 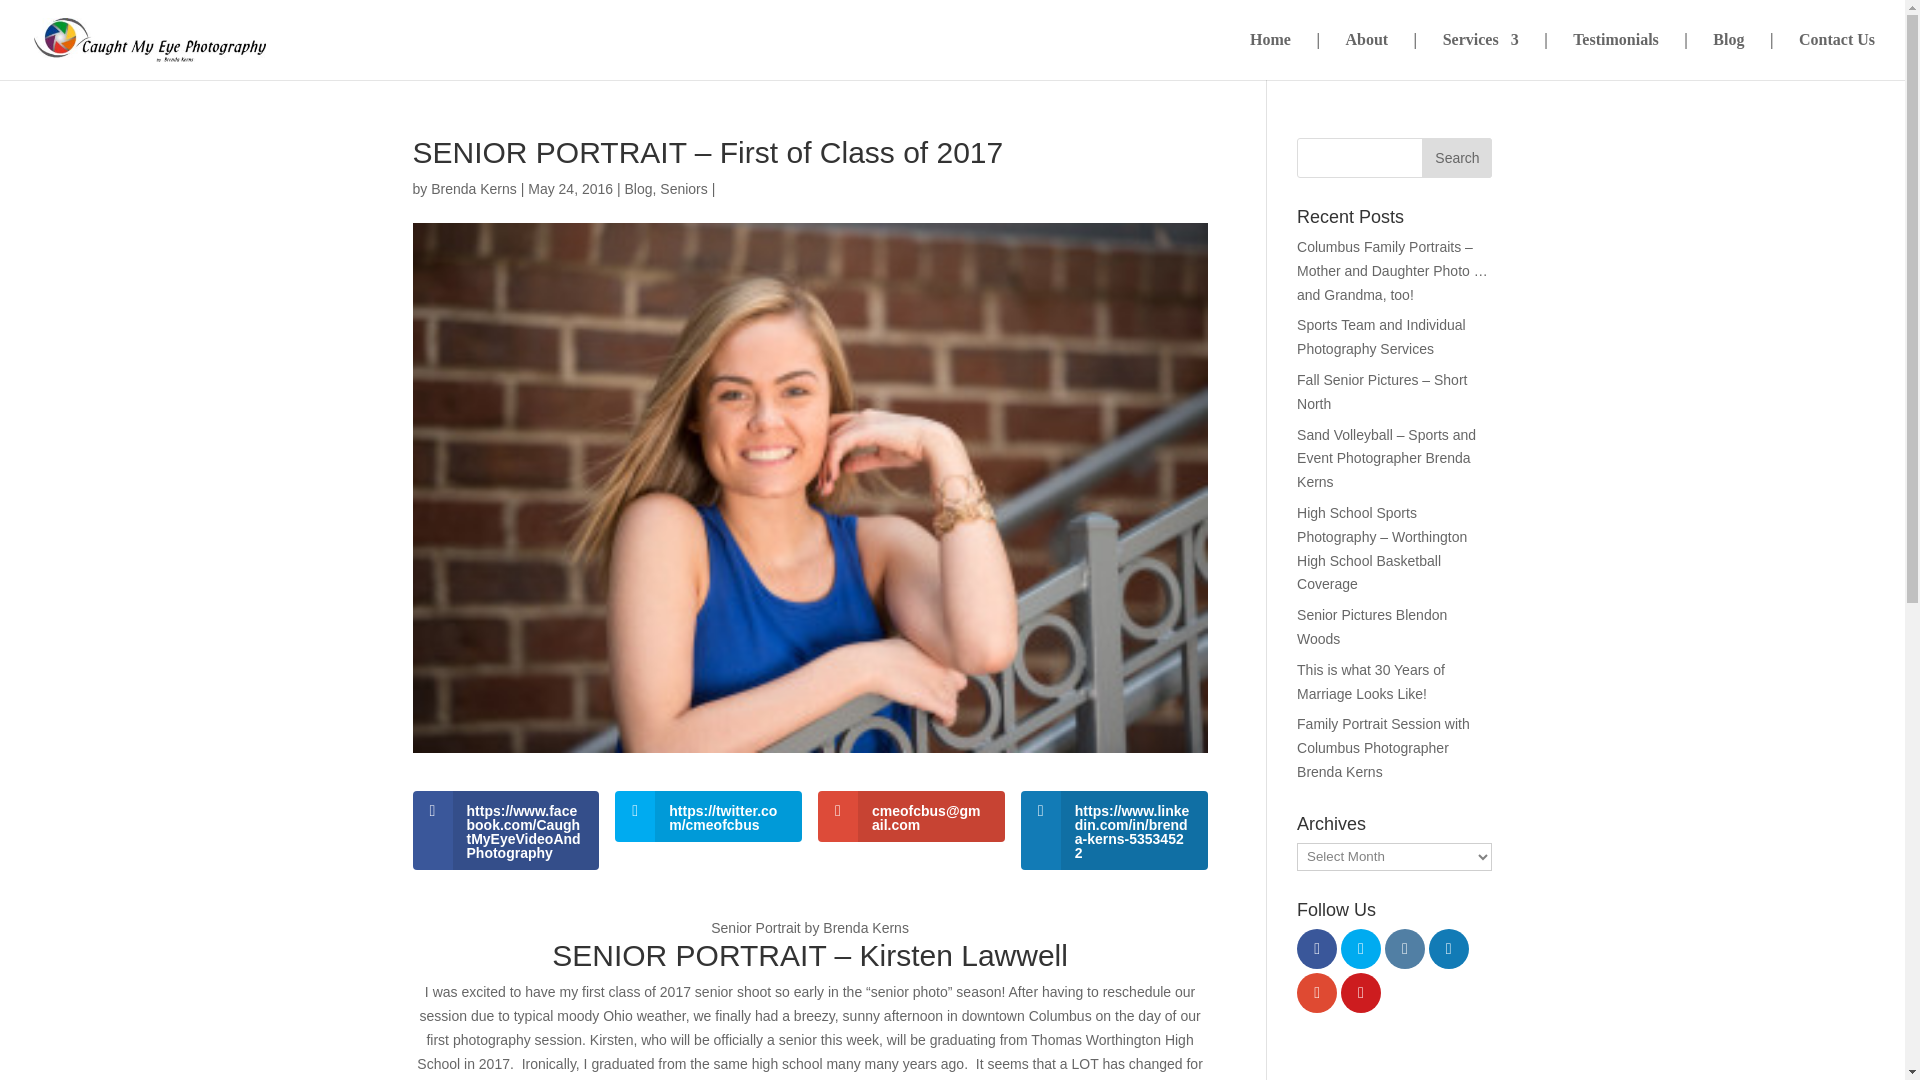 What do you see at coordinates (1371, 682) in the screenshot?
I see `This is what 30 Years of Marriage Looks Like!` at bounding box center [1371, 682].